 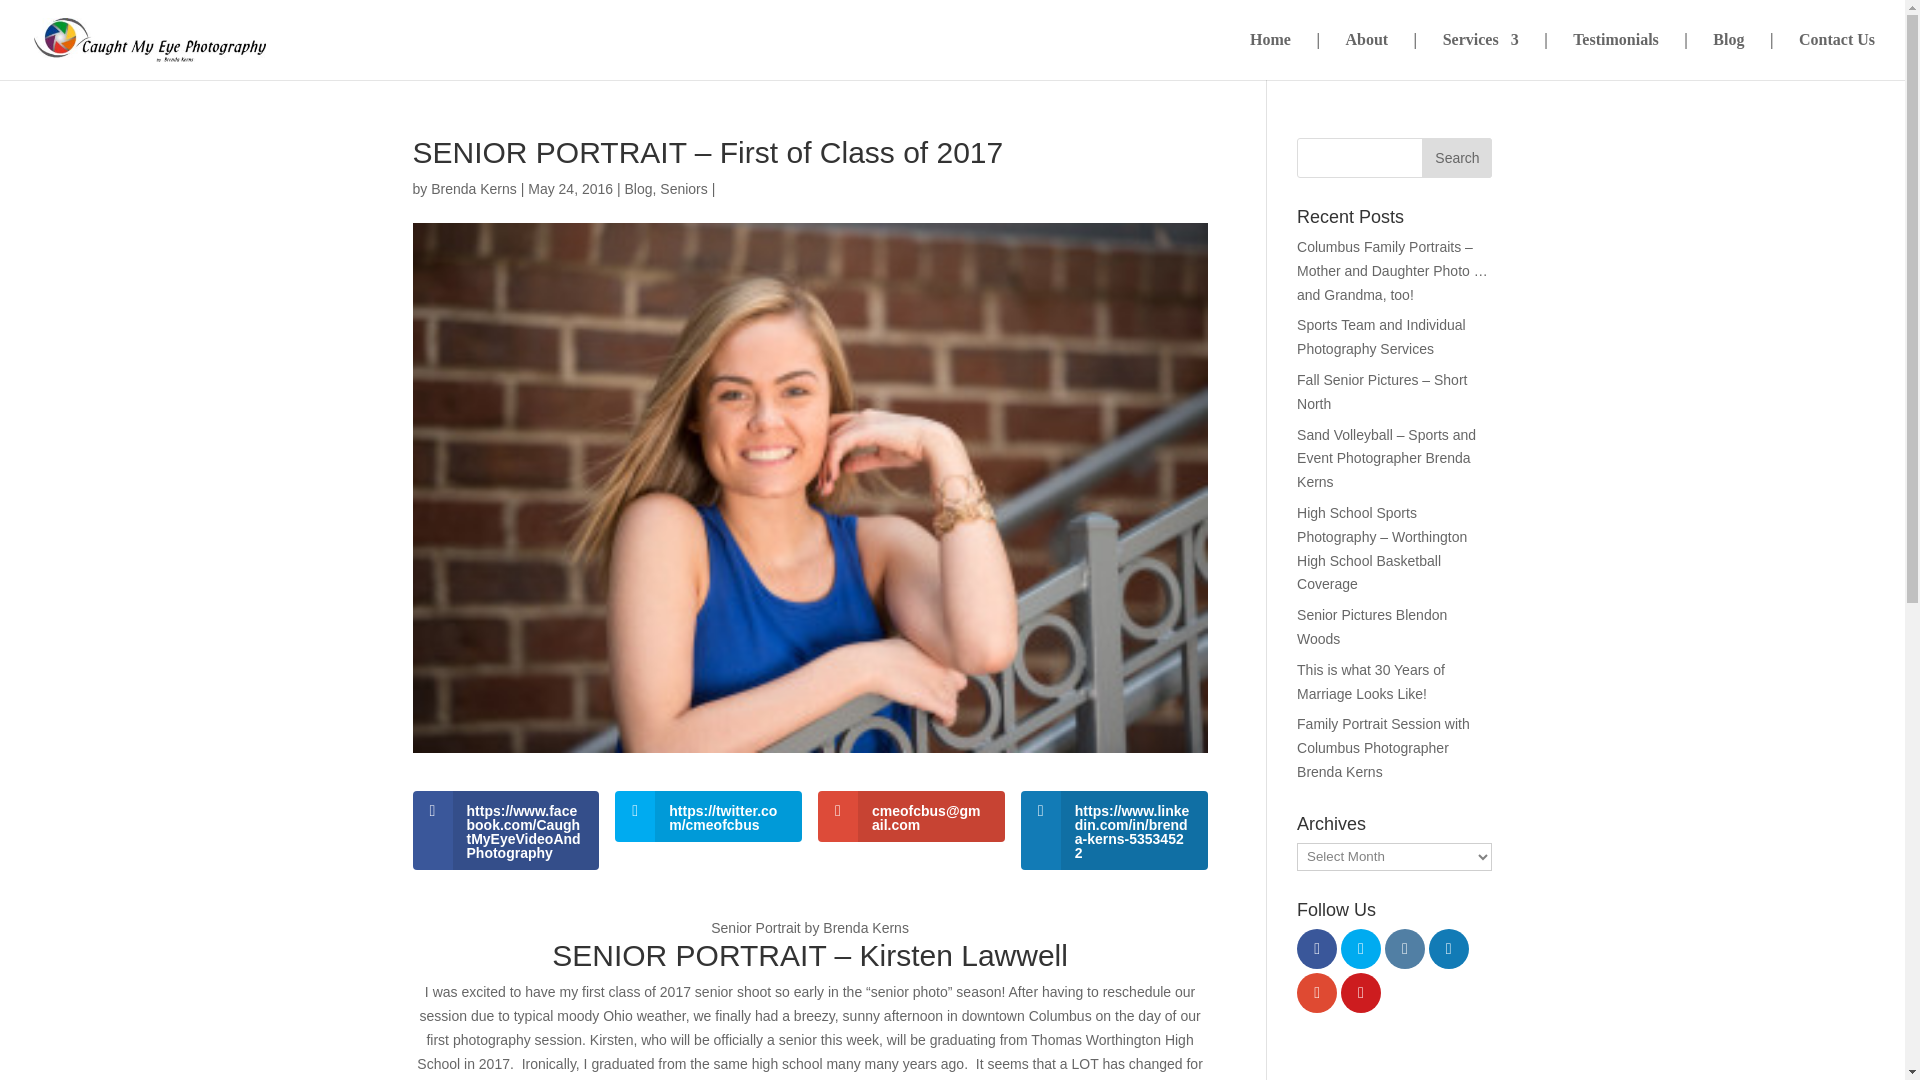 What do you see at coordinates (1371, 682) in the screenshot?
I see `This is what 30 Years of Marriage Looks Like!` at bounding box center [1371, 682].